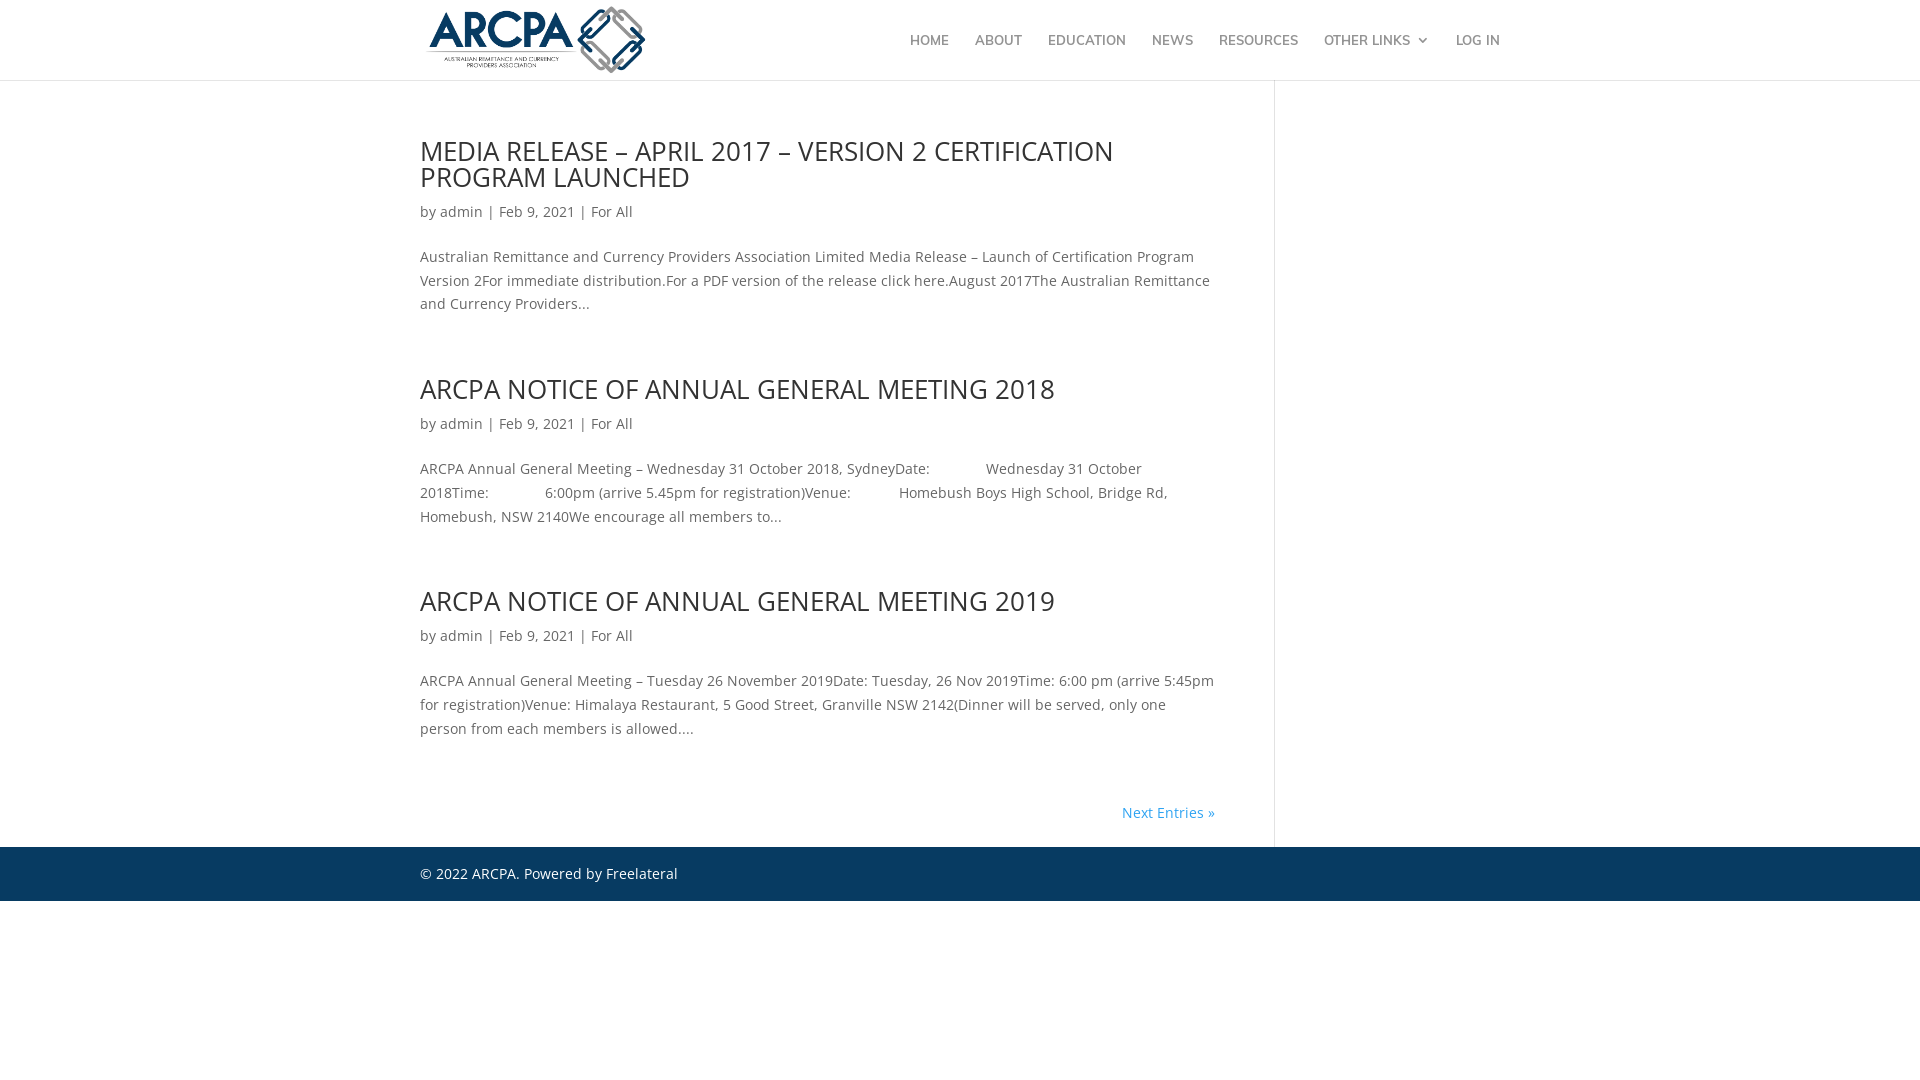  I want to click on admin, so click(462, 636).